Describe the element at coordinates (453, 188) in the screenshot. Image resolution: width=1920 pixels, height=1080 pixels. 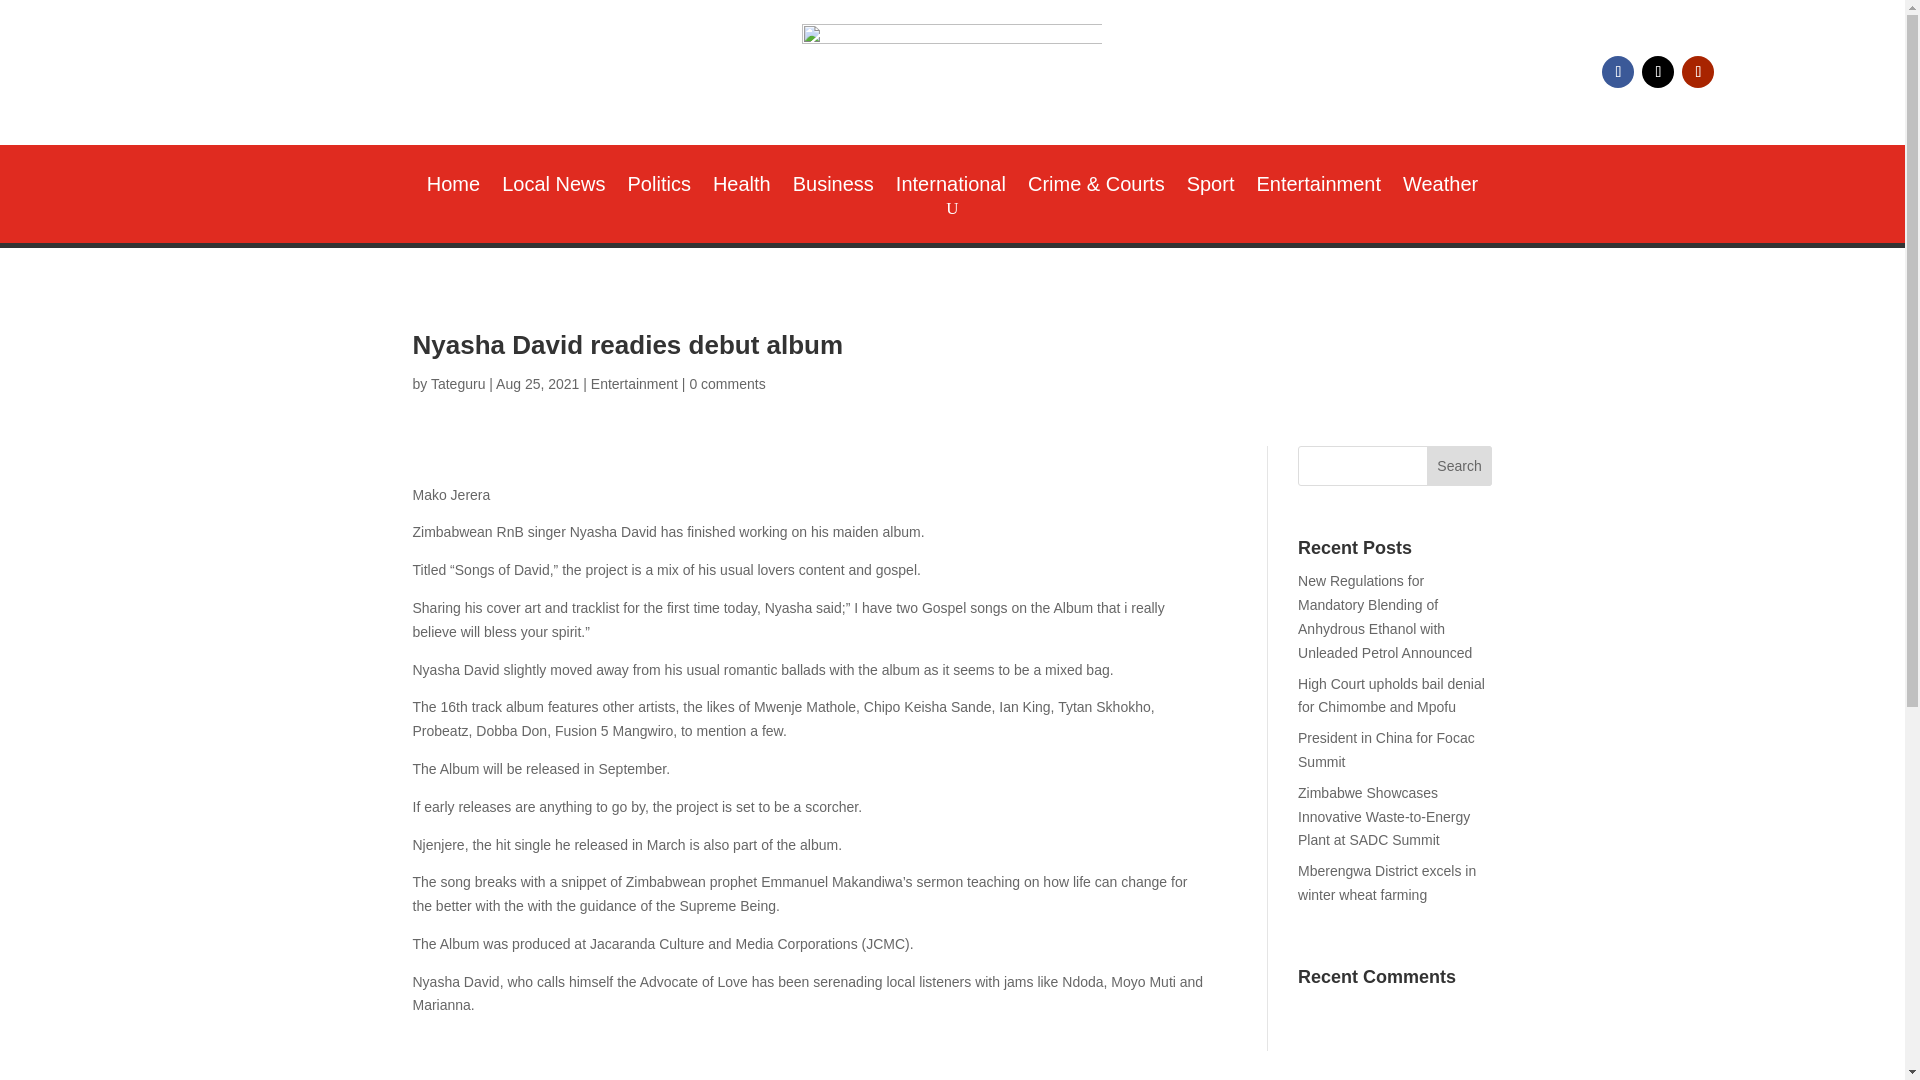
I see `Home` at that location.